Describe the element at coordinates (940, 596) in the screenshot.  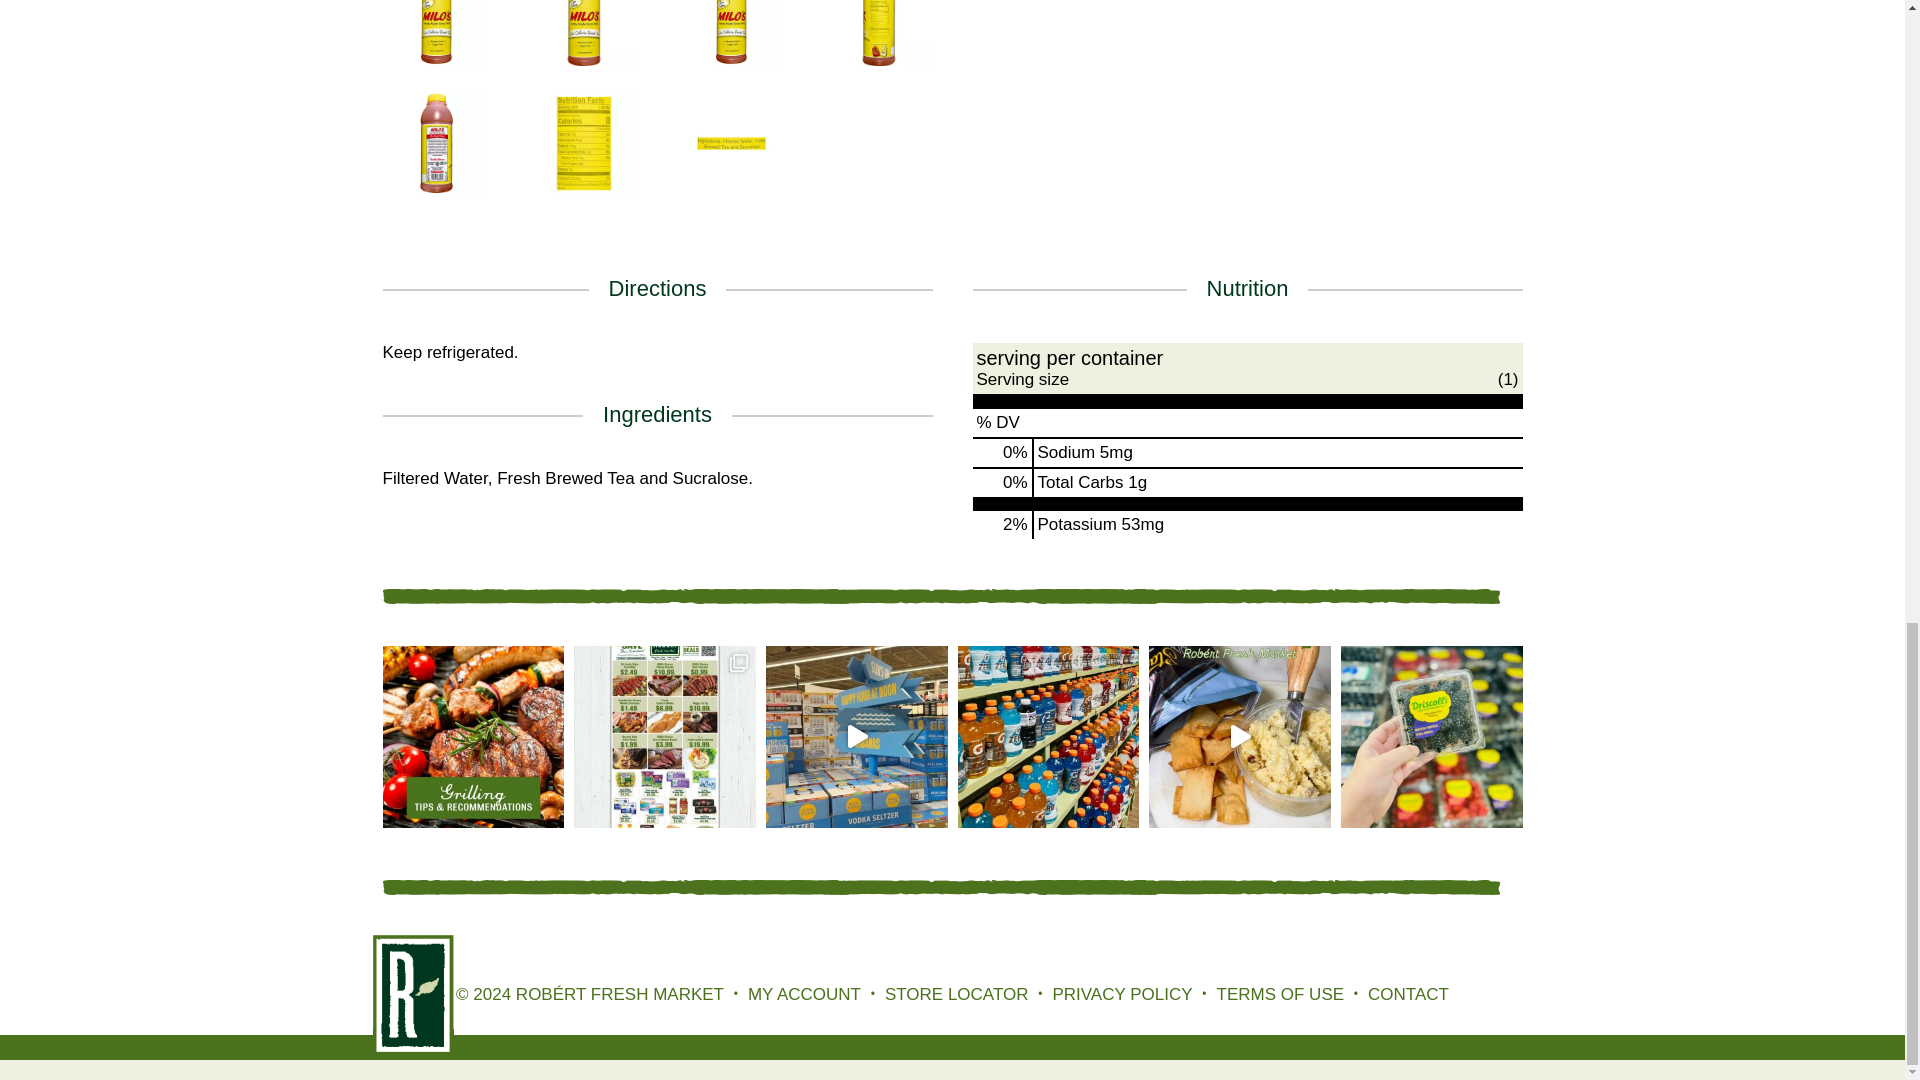
I see `Green Border` at that location.